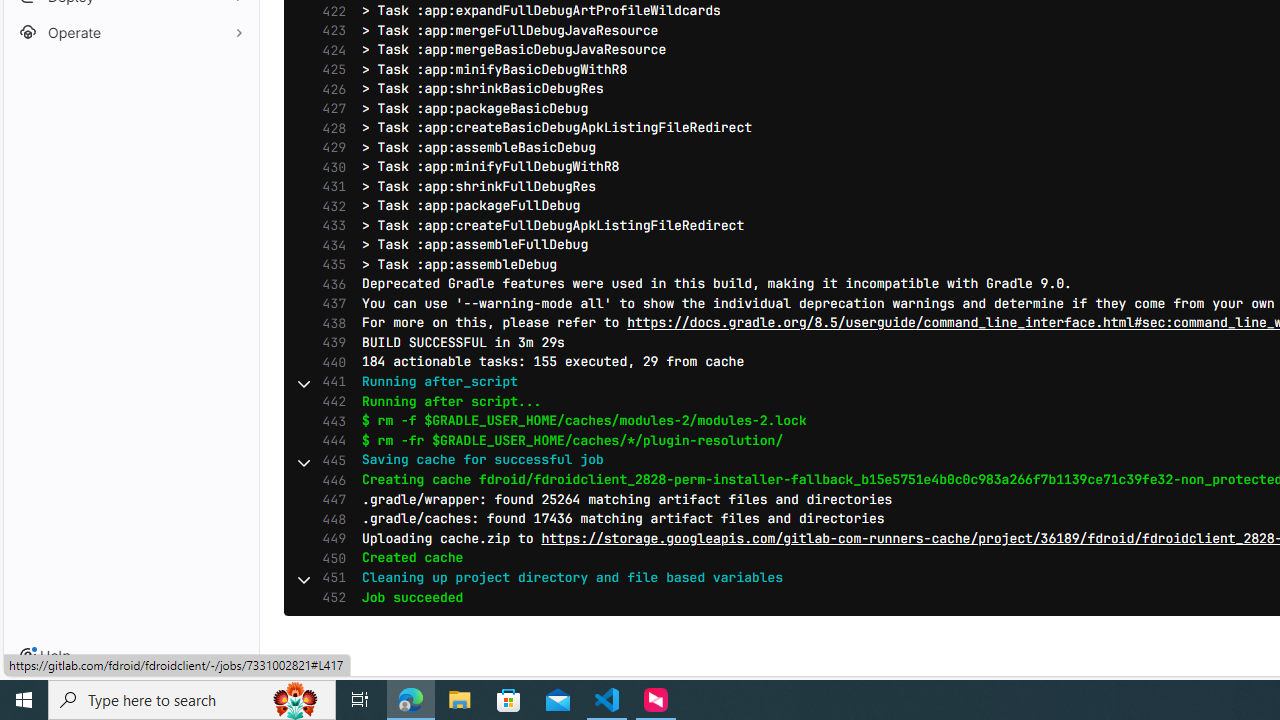 Image resolution: width=1280 pixels, height=720 pixels. Describe the element at coordinates (329, 148) in the screenshot. I see `429` at that location.